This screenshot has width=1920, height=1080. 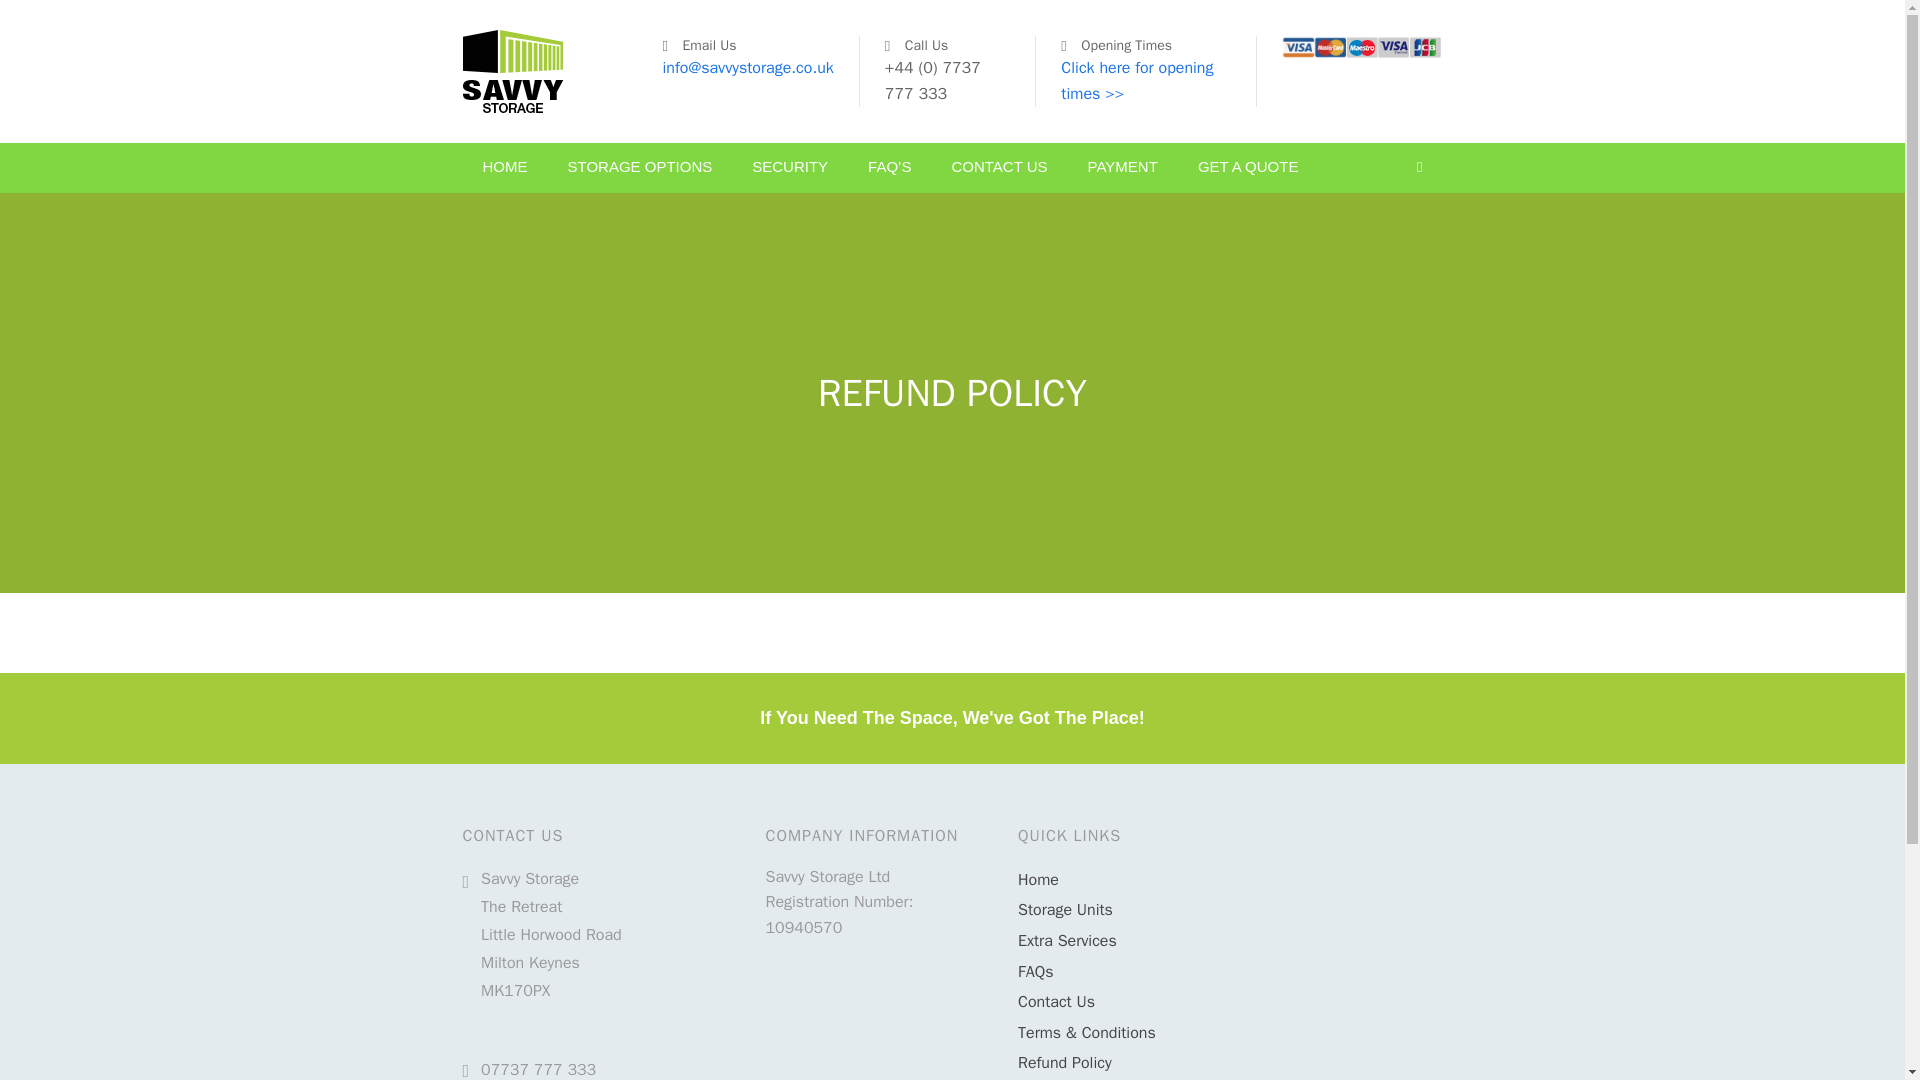 What do you see at coordinates (1056, 1002) in the screenshot?
I see `Contact Us` at bounding box center [1056, 1002].